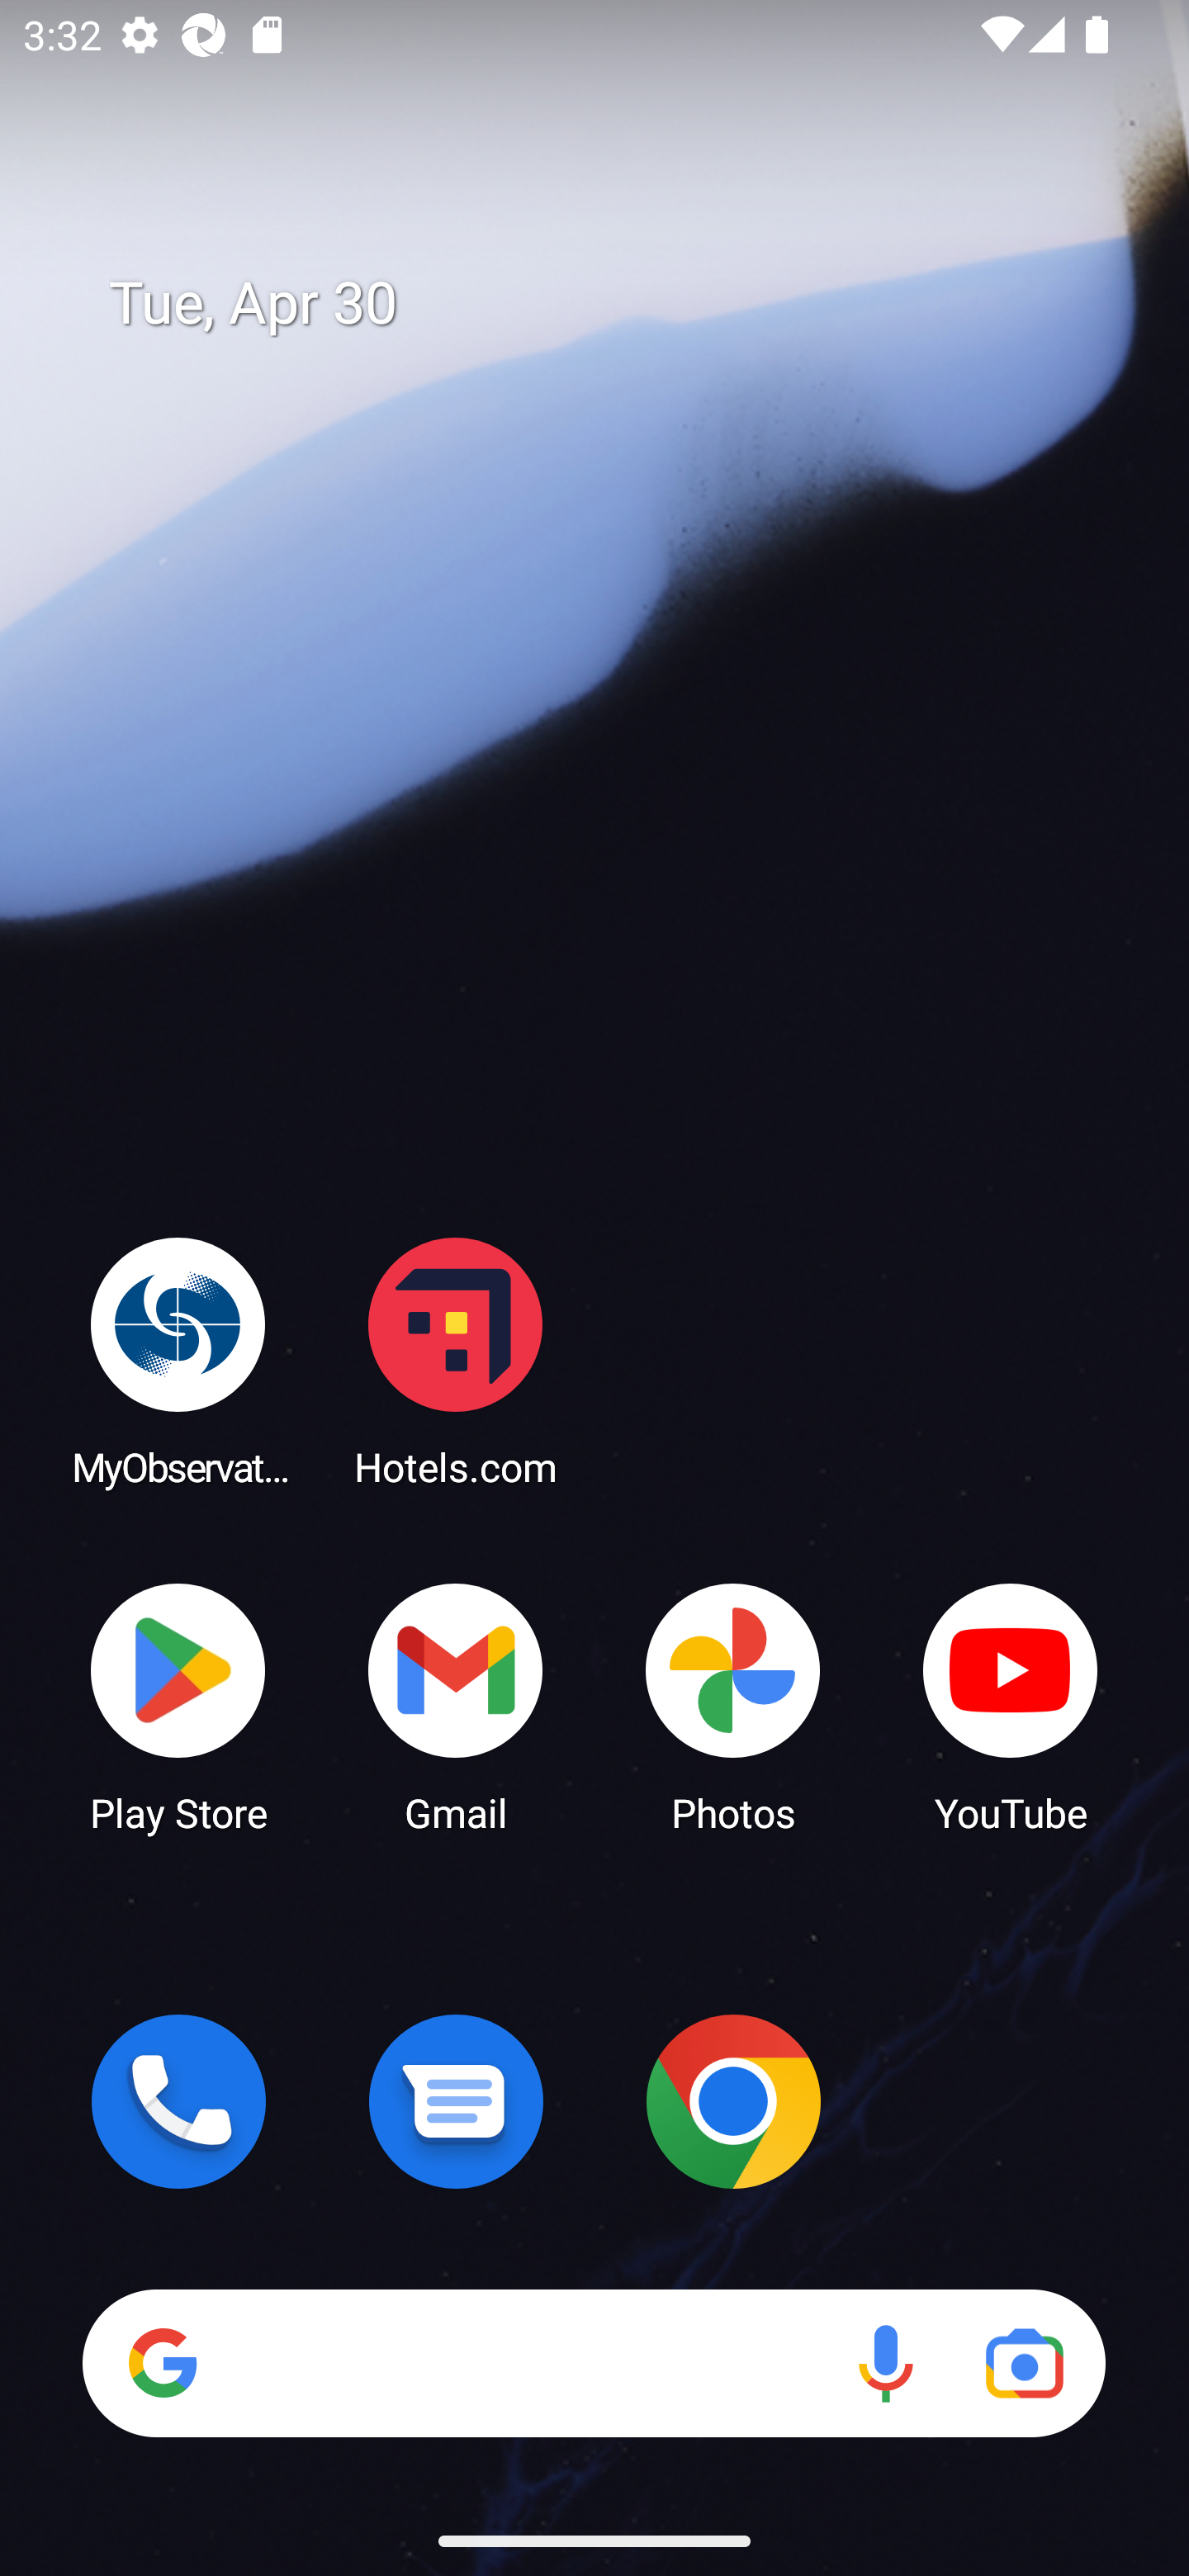  I want to click on Phone, so click(178, 2101).